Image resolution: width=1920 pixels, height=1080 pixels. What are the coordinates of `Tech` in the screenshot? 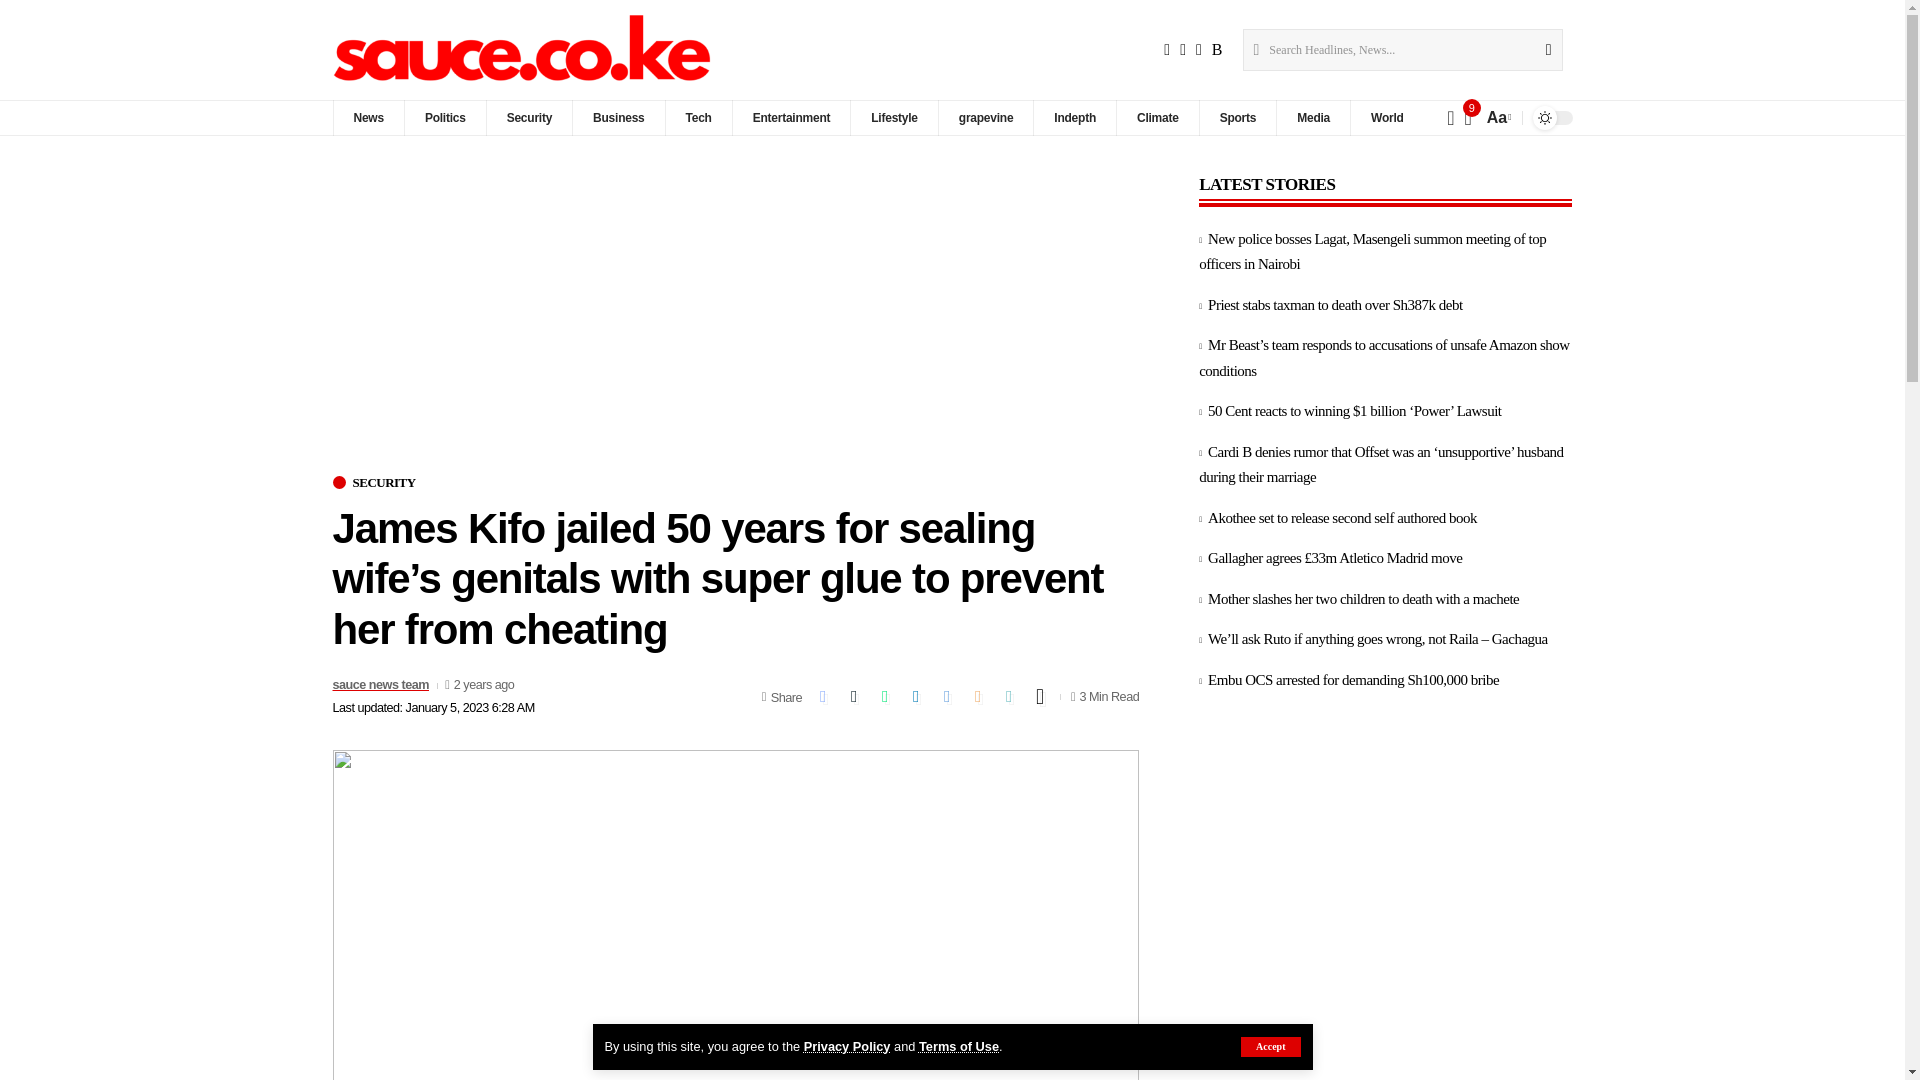 It's located at (698, 118).